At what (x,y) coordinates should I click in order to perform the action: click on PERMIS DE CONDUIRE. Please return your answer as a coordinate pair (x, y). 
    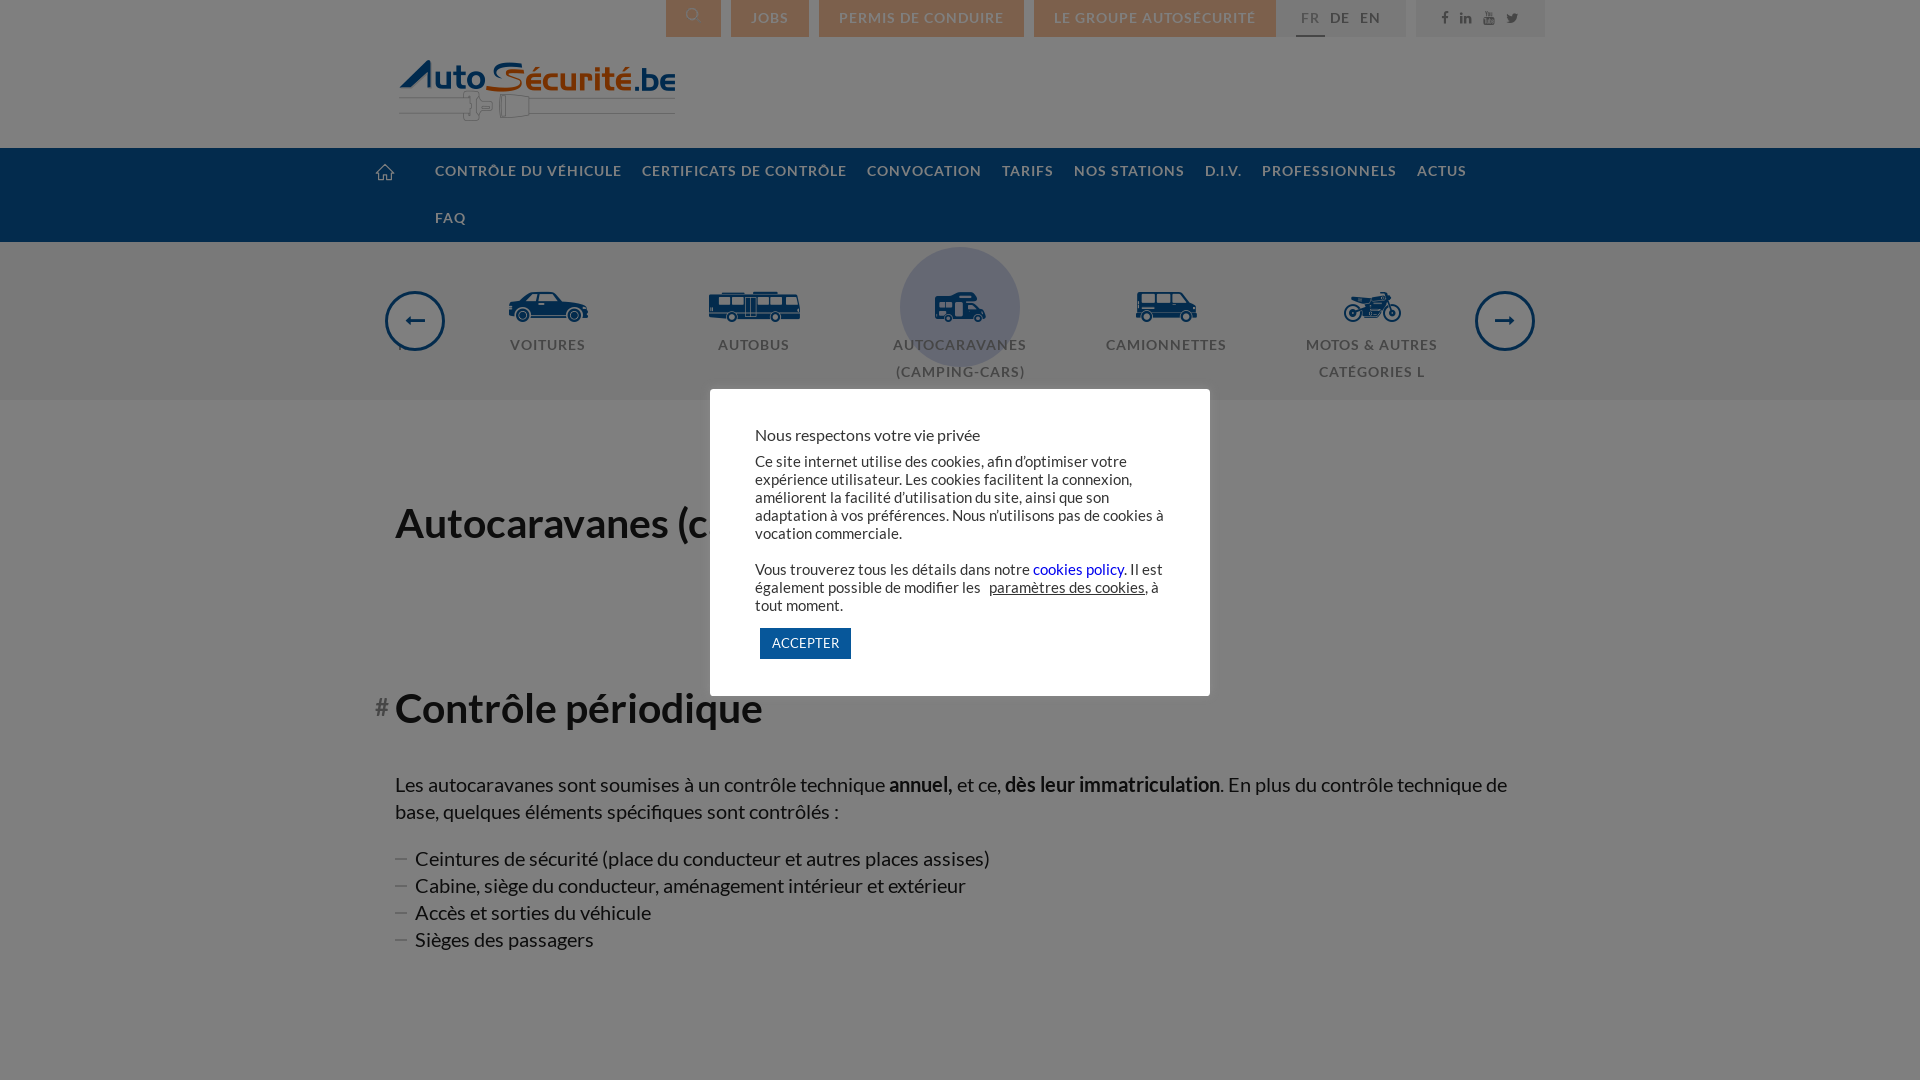
    Looking at the image, I should click on (922, 18).